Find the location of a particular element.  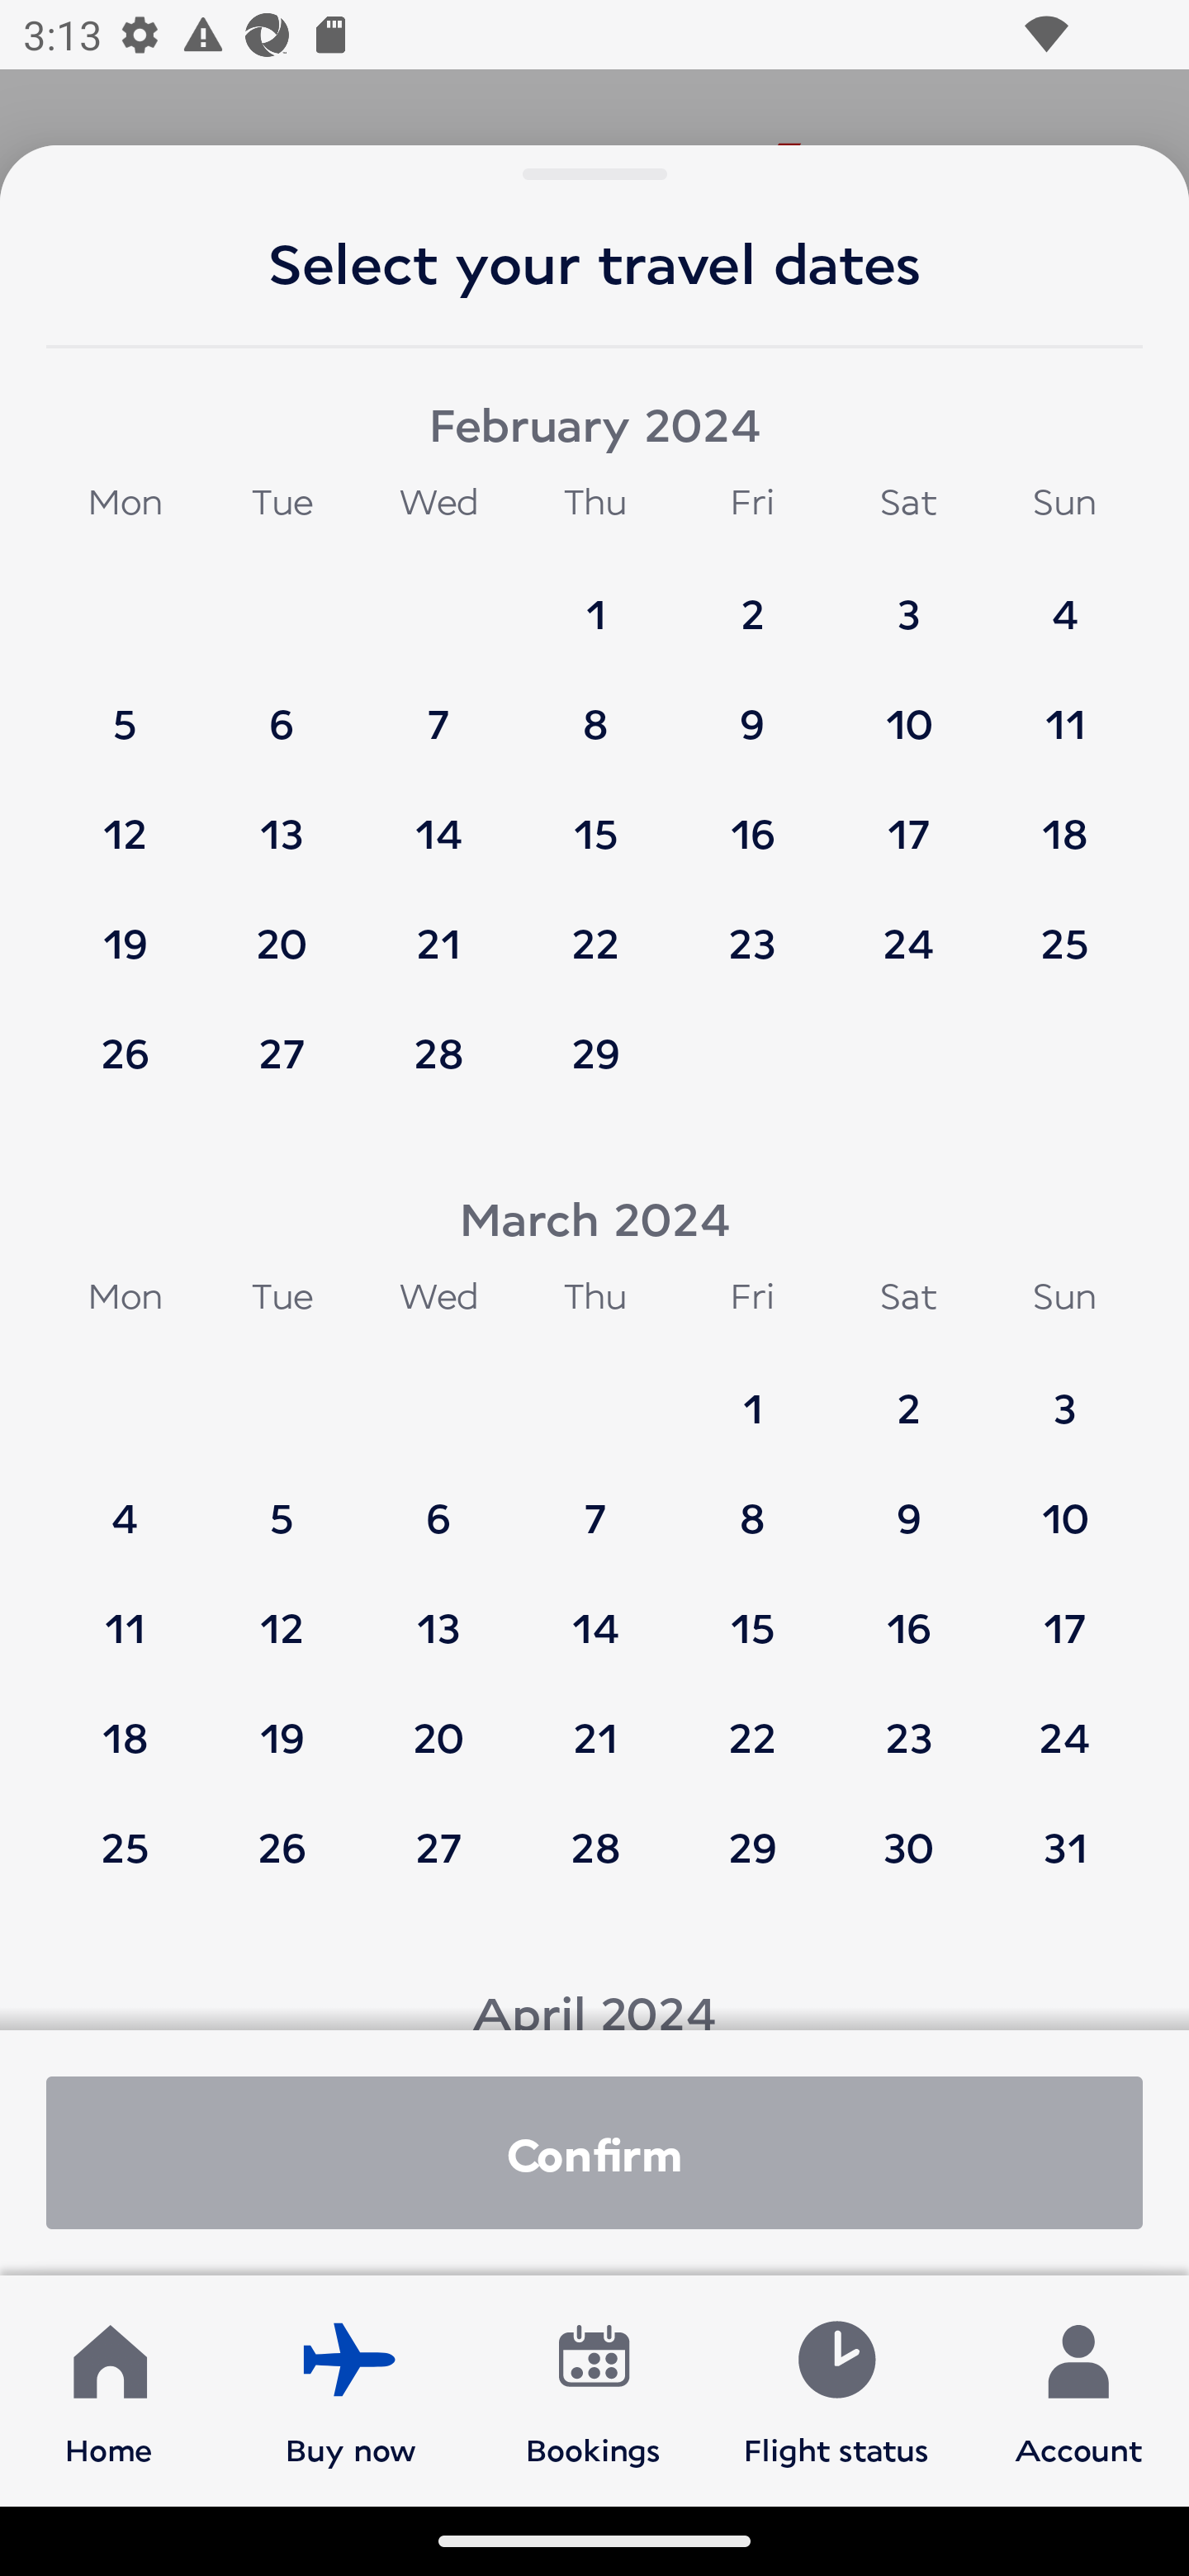

1 is located at coordinates (752, 1394).